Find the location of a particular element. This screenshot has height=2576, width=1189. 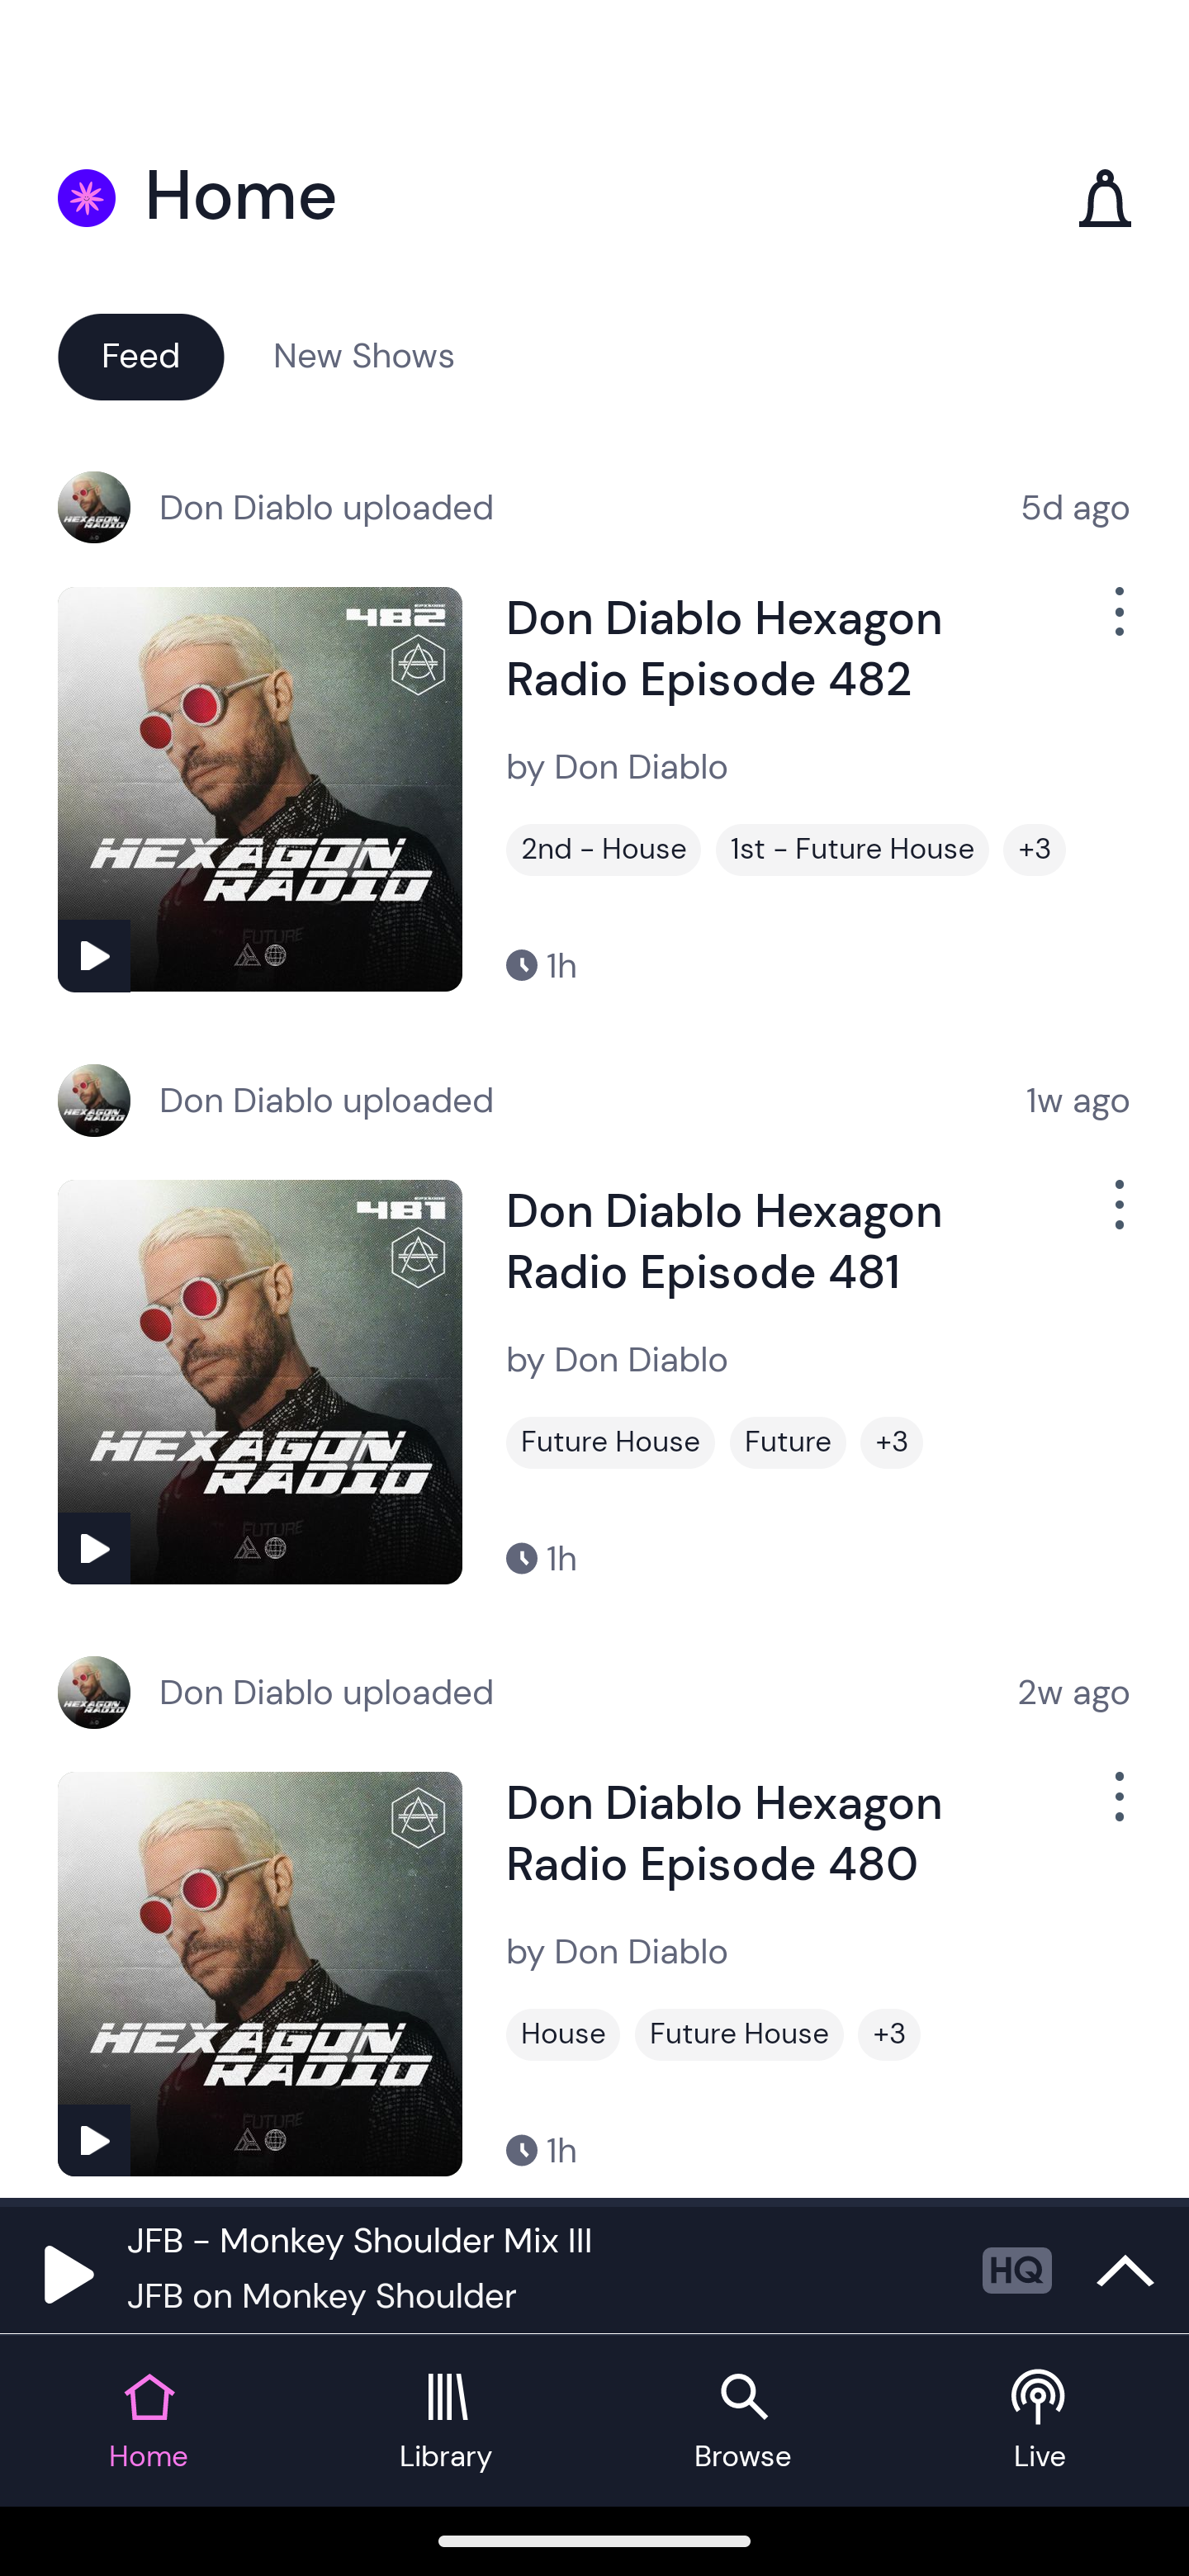

Library tab Library is located at coordinates (446, 2421).